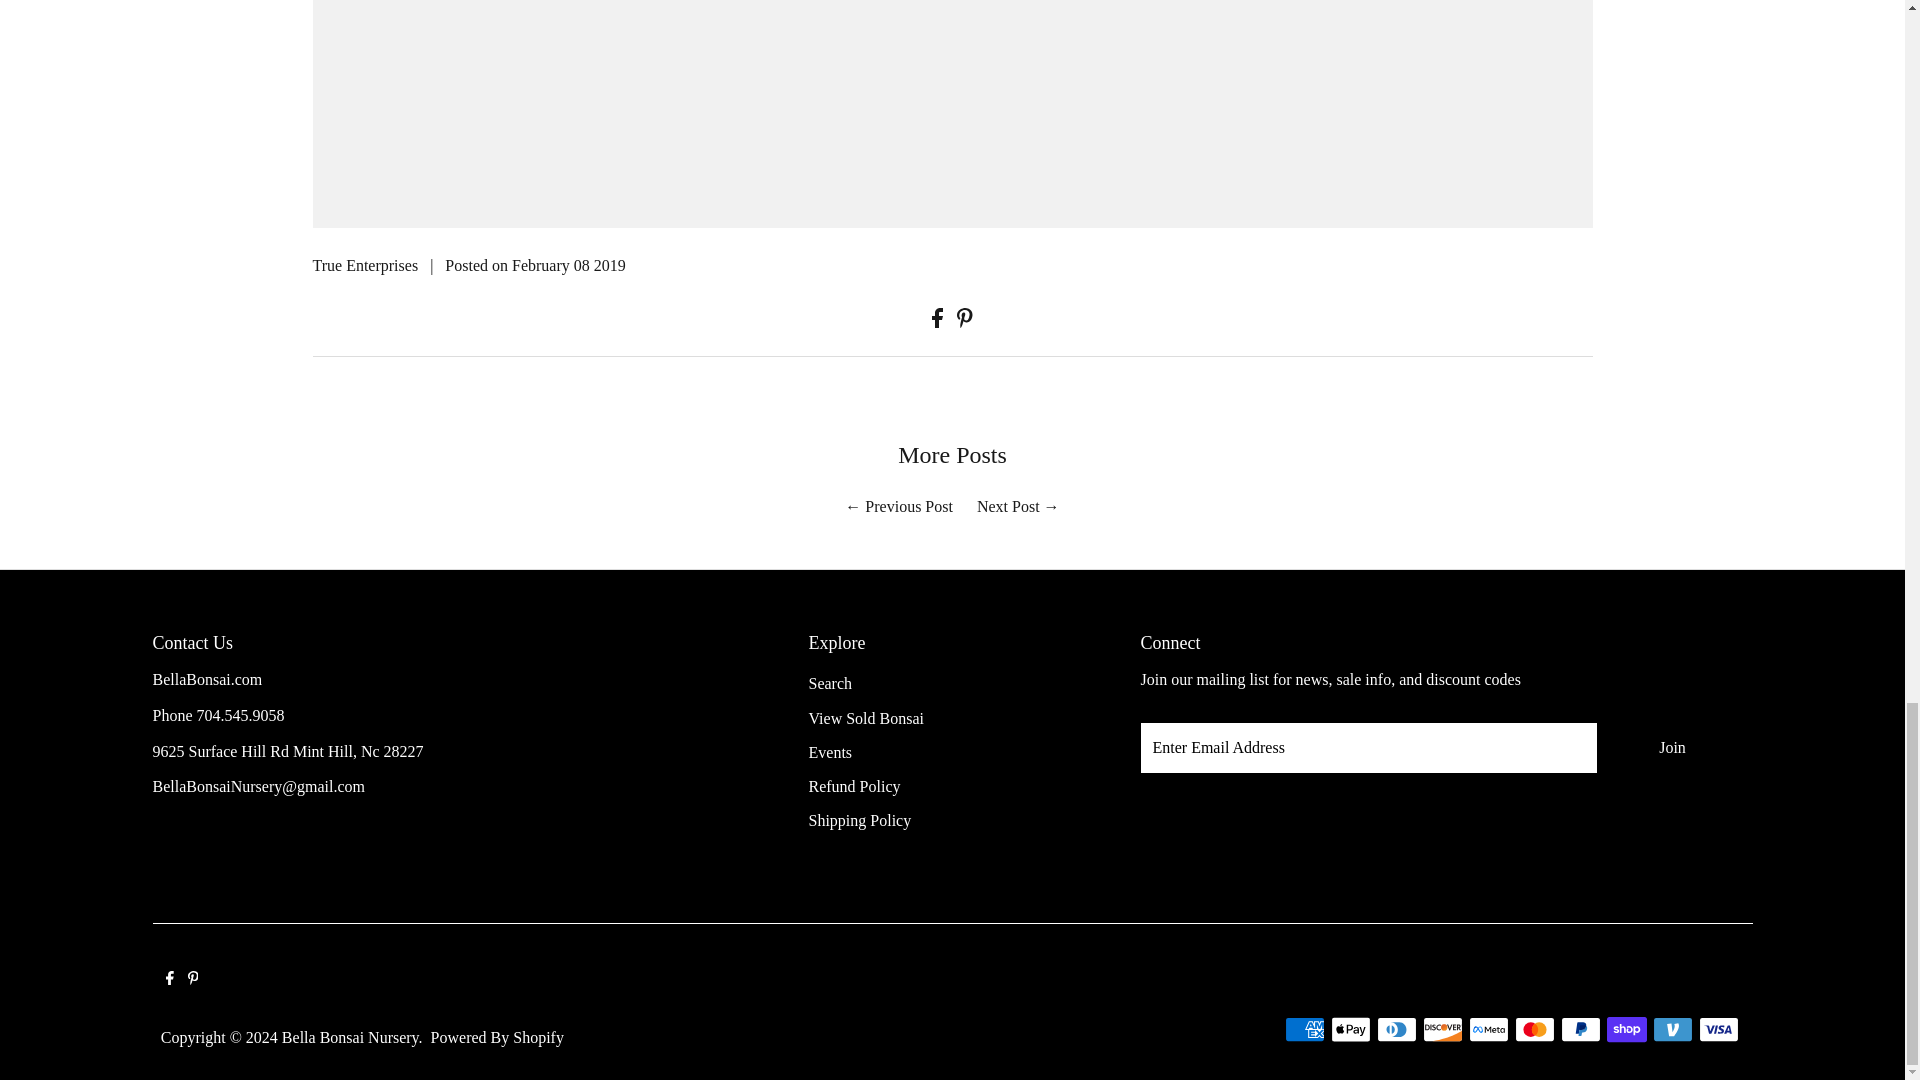 The image size is (1920, 1080). What do you see at coordinates (1304, 1030) in the screenshot?
I see `American Express` at bounding box center [1304, 1030].